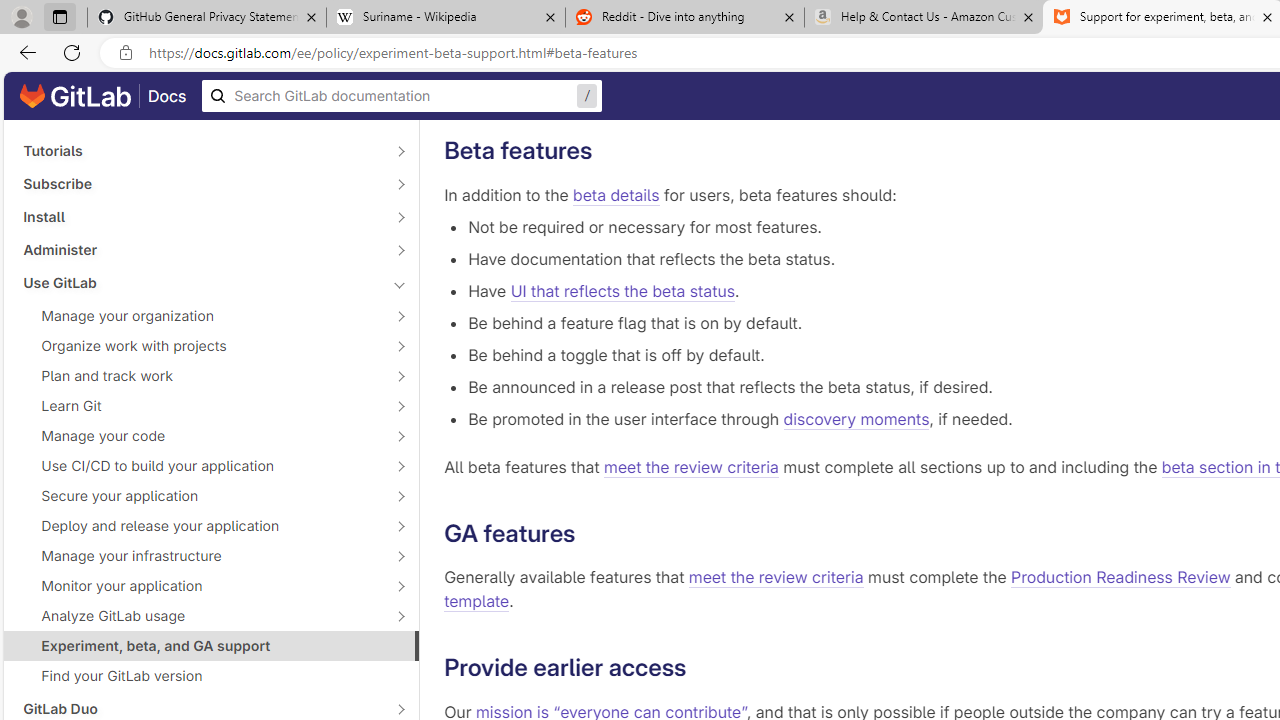 This screenshot has height=720, width=1280. I want to click on Install, so click(200, 216).